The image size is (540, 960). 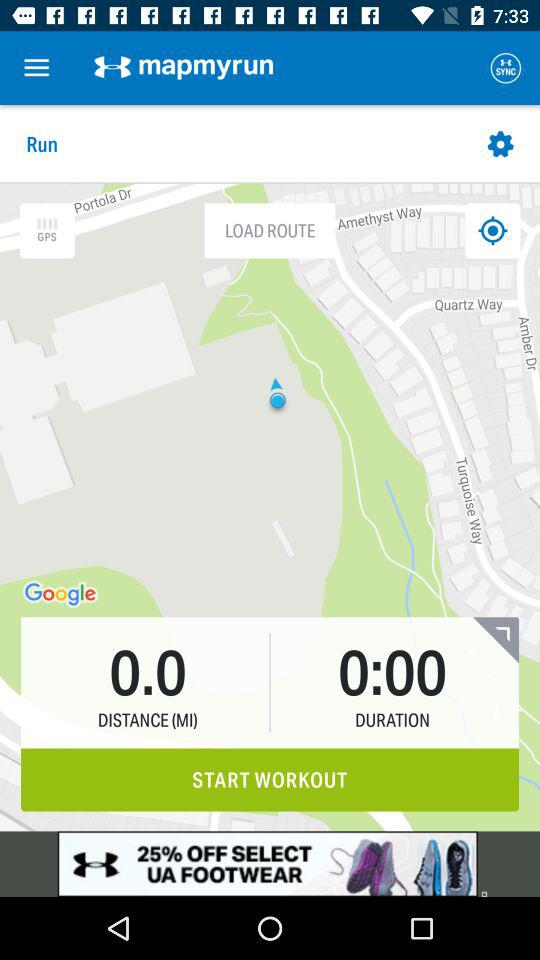 What do you see at coordinates (492, 230) in the screenshot?
I see `current location` at bounding box center [492, 230].